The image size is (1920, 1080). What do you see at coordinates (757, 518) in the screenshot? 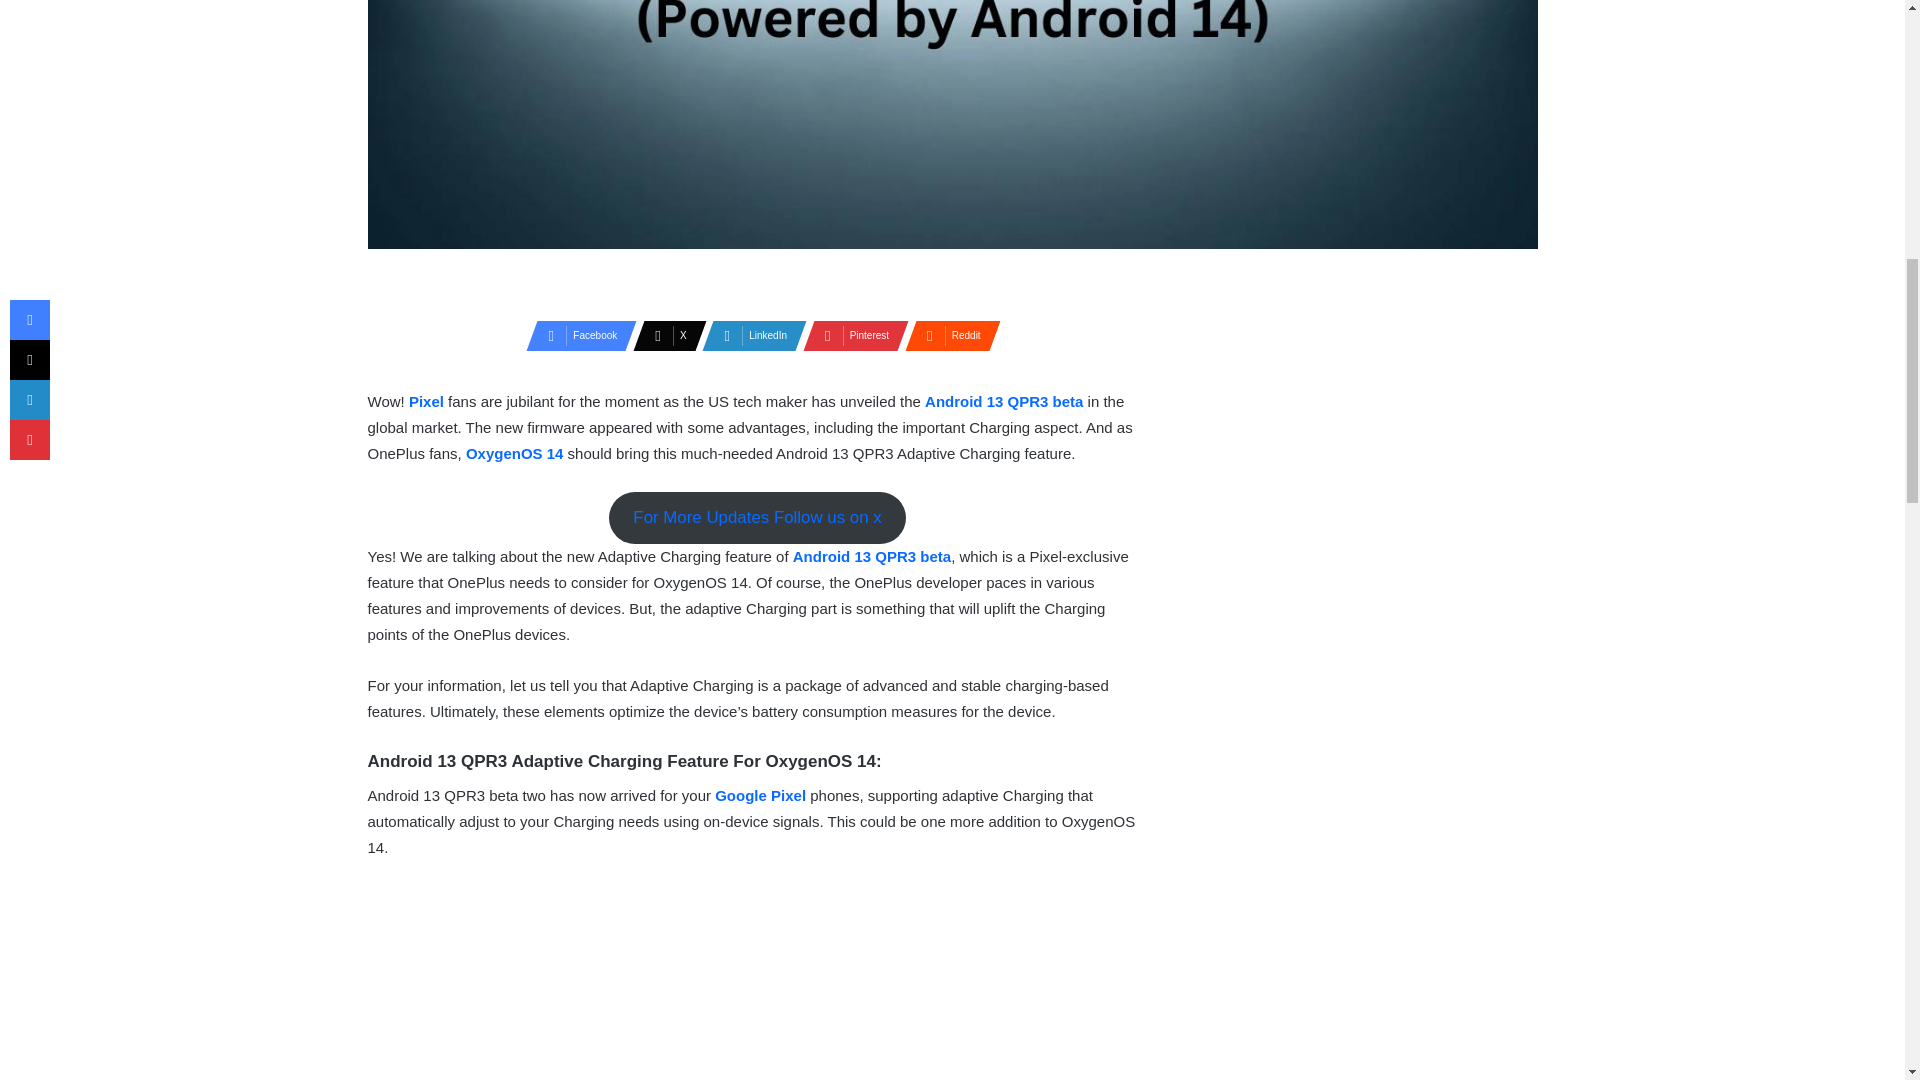
I see `For More Updates Follow us on x` at bounding box center [757, 518].